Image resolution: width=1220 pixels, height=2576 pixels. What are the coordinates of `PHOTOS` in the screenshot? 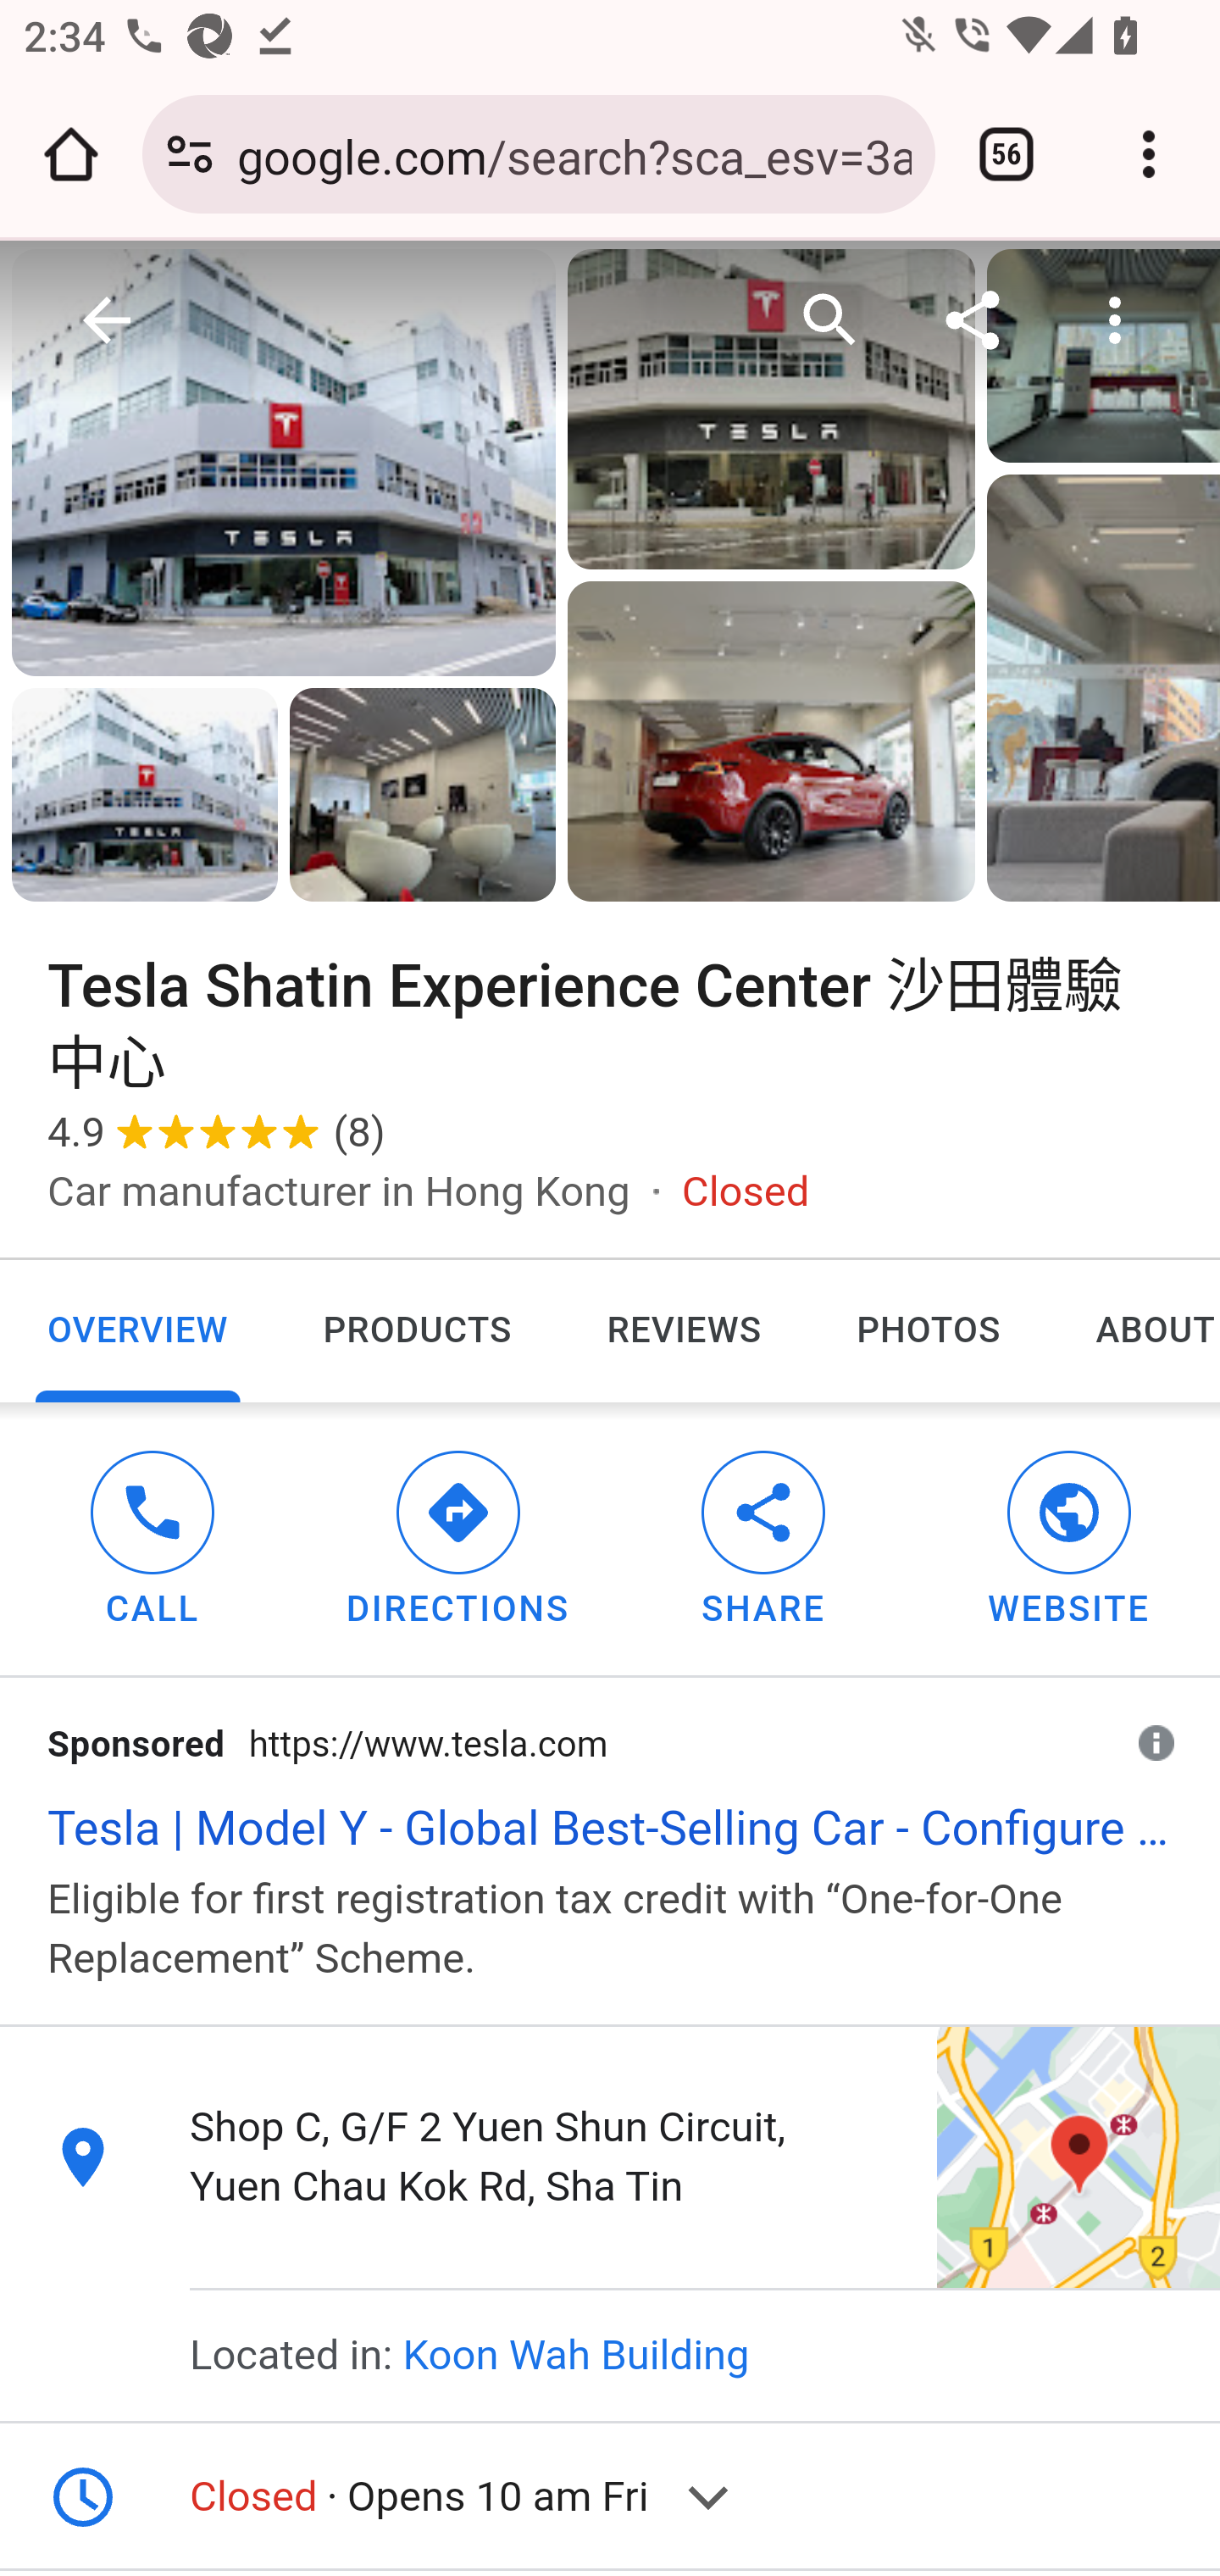 It's located at (927, 1329).